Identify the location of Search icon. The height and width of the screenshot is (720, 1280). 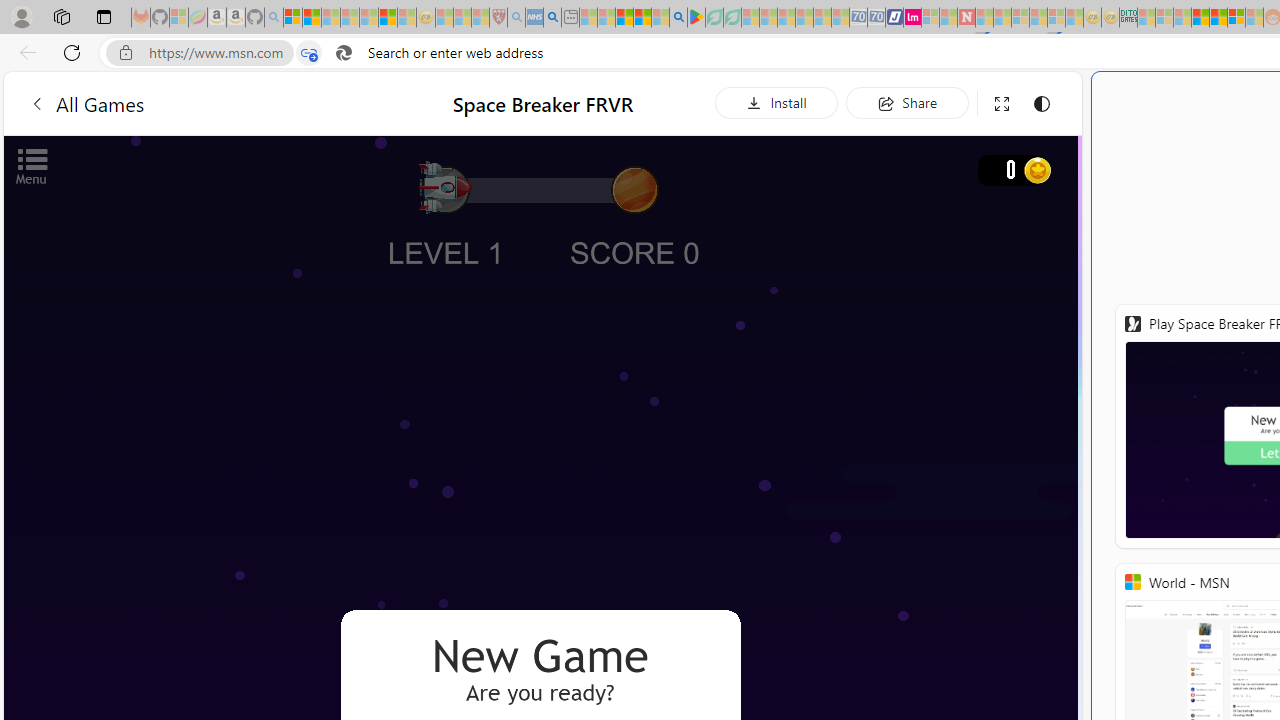
(343, 53).